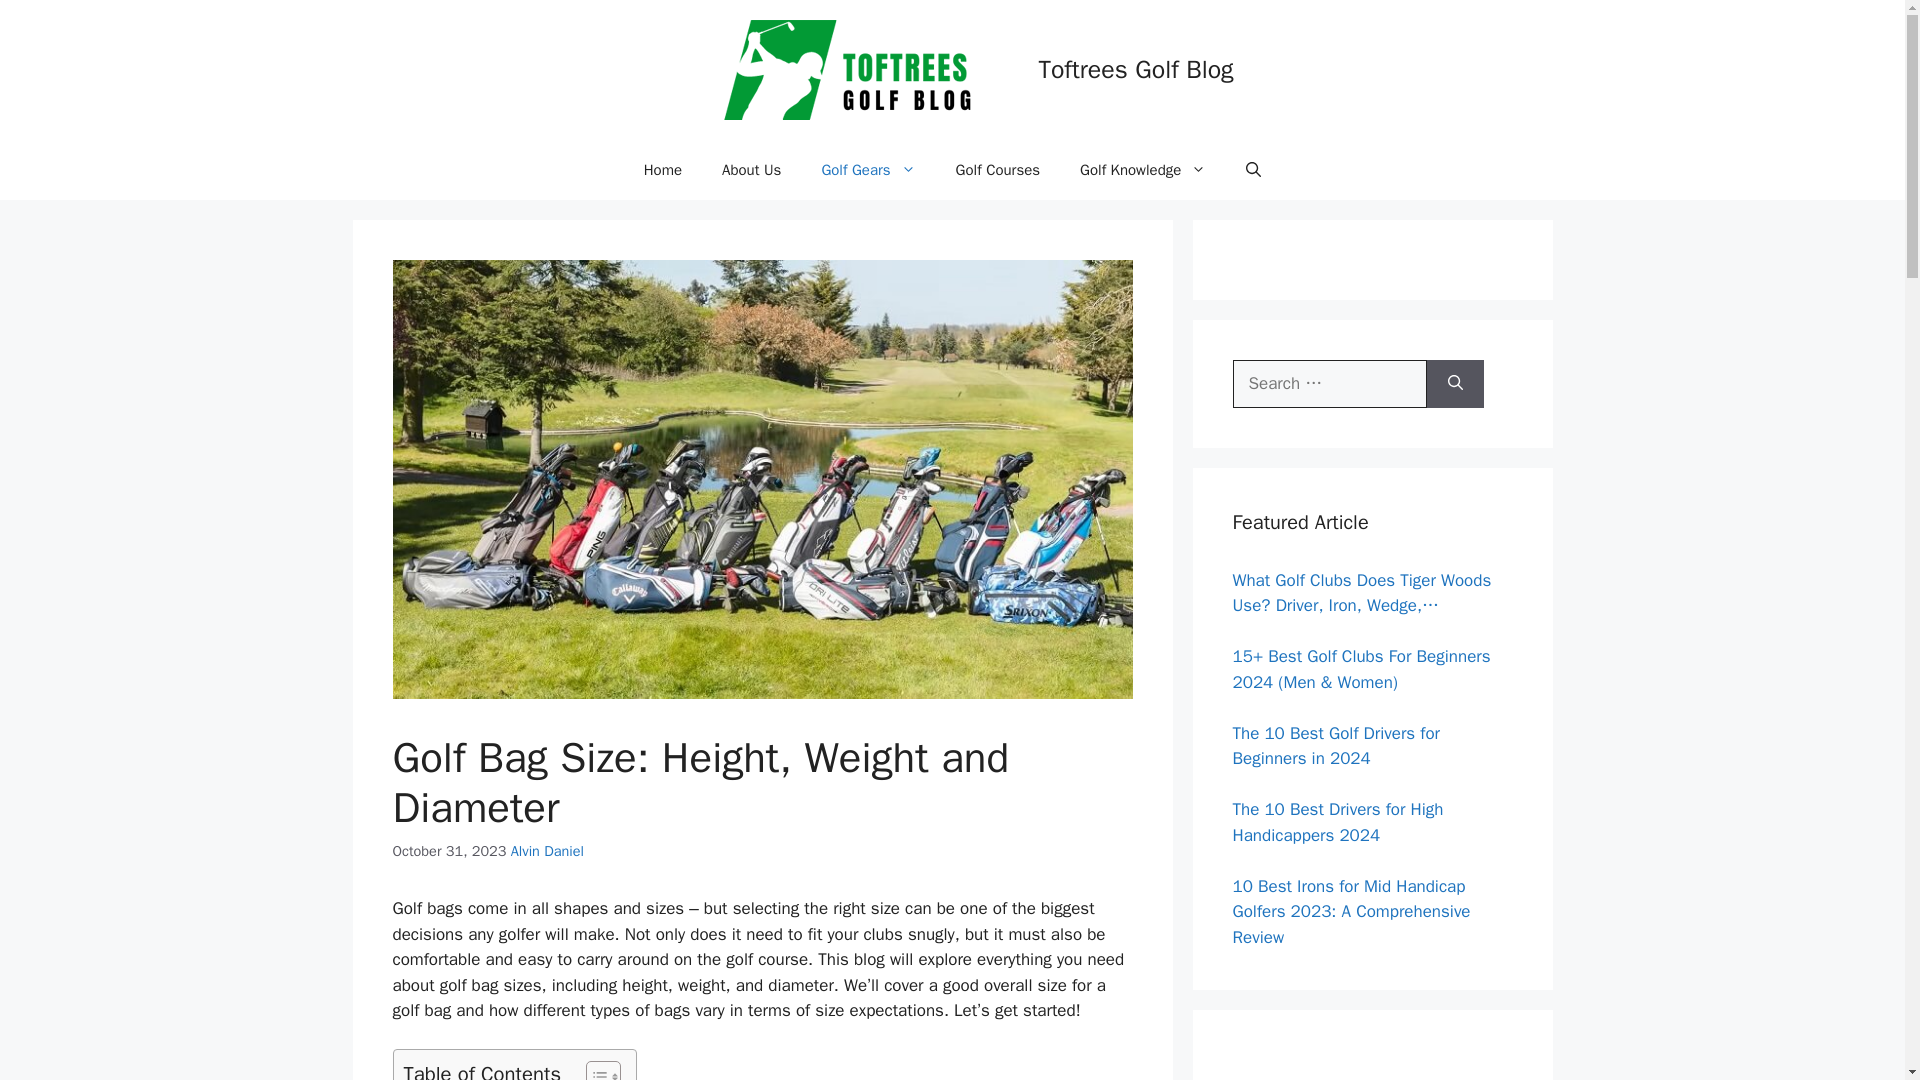 This screenshot has width=1920, height=1080. Describe the element at coordinates (1329, 384) in the screenshot. I see `Search for:` at that location.